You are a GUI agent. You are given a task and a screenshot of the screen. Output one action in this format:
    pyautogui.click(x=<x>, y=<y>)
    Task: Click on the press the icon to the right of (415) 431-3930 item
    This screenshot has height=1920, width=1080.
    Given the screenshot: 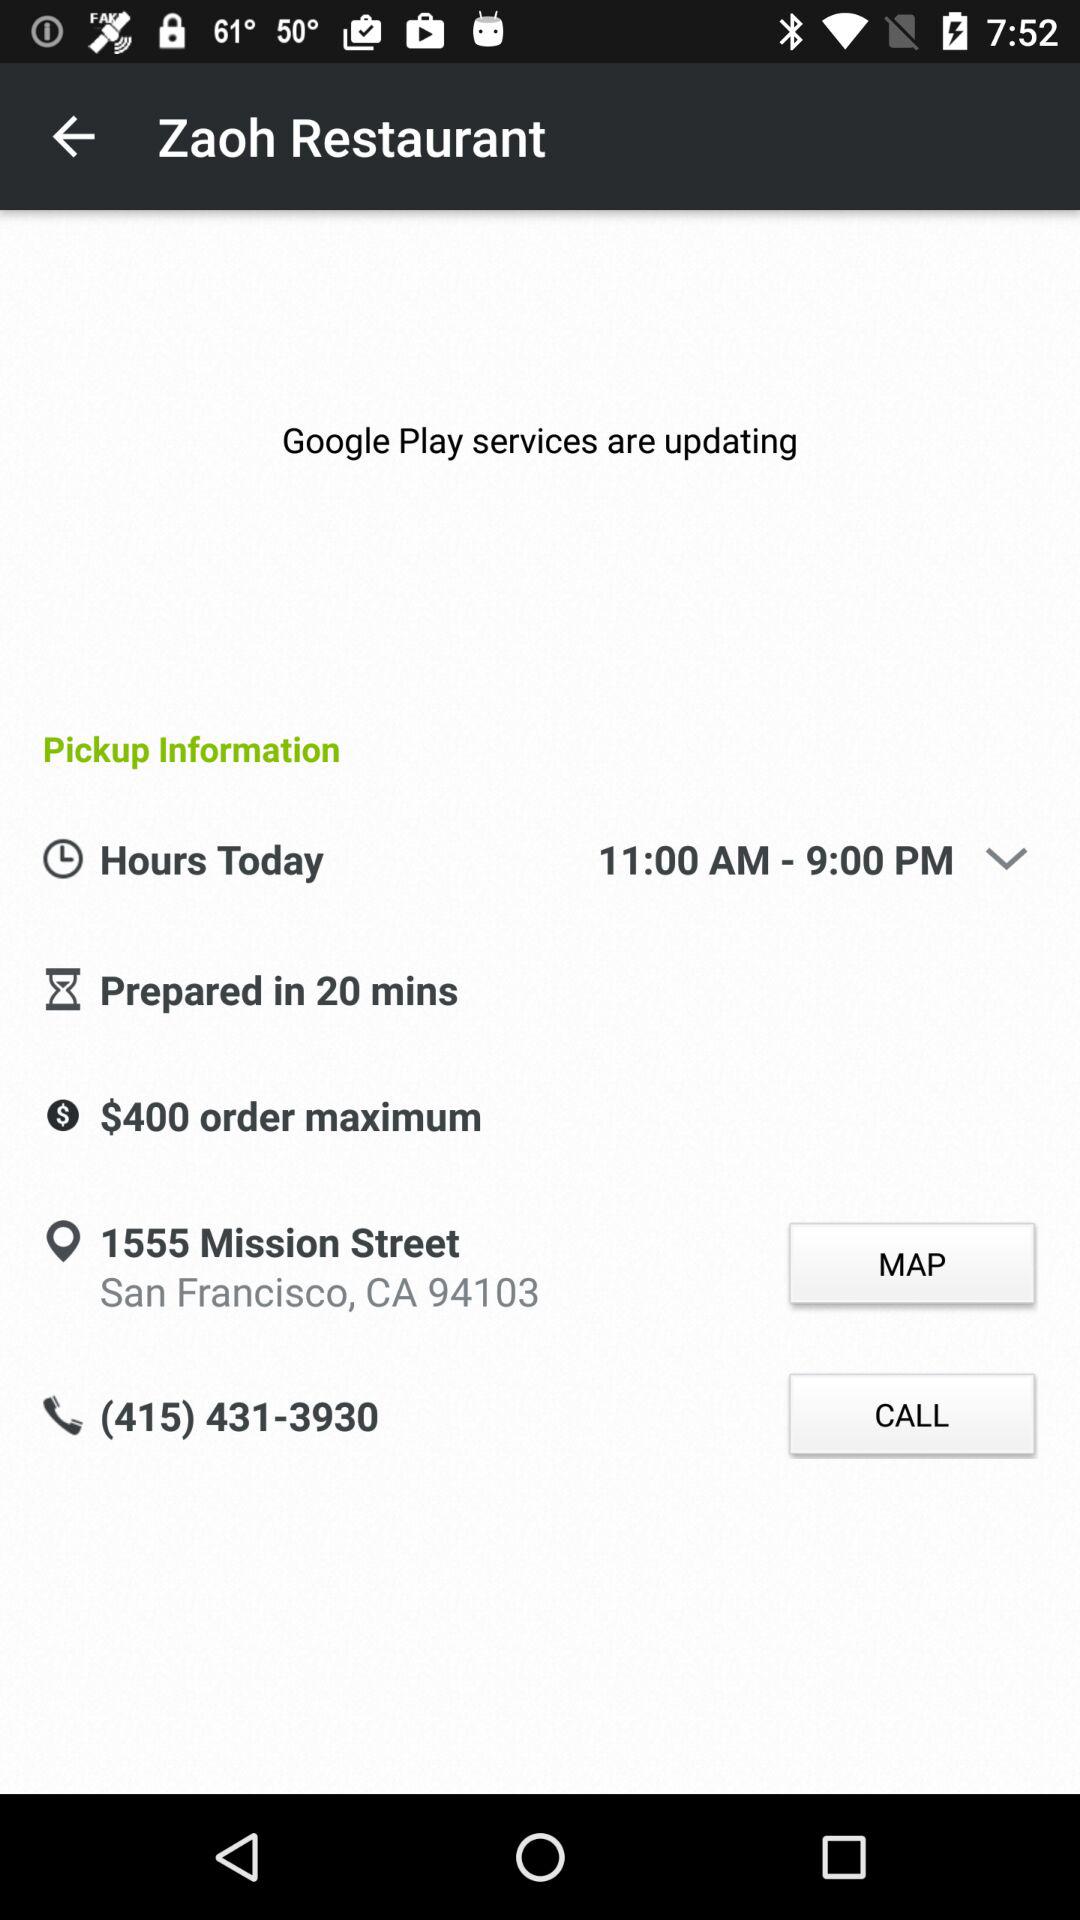 What is the action you would take?
    pyautogui.click(x=912, y=1414)
    